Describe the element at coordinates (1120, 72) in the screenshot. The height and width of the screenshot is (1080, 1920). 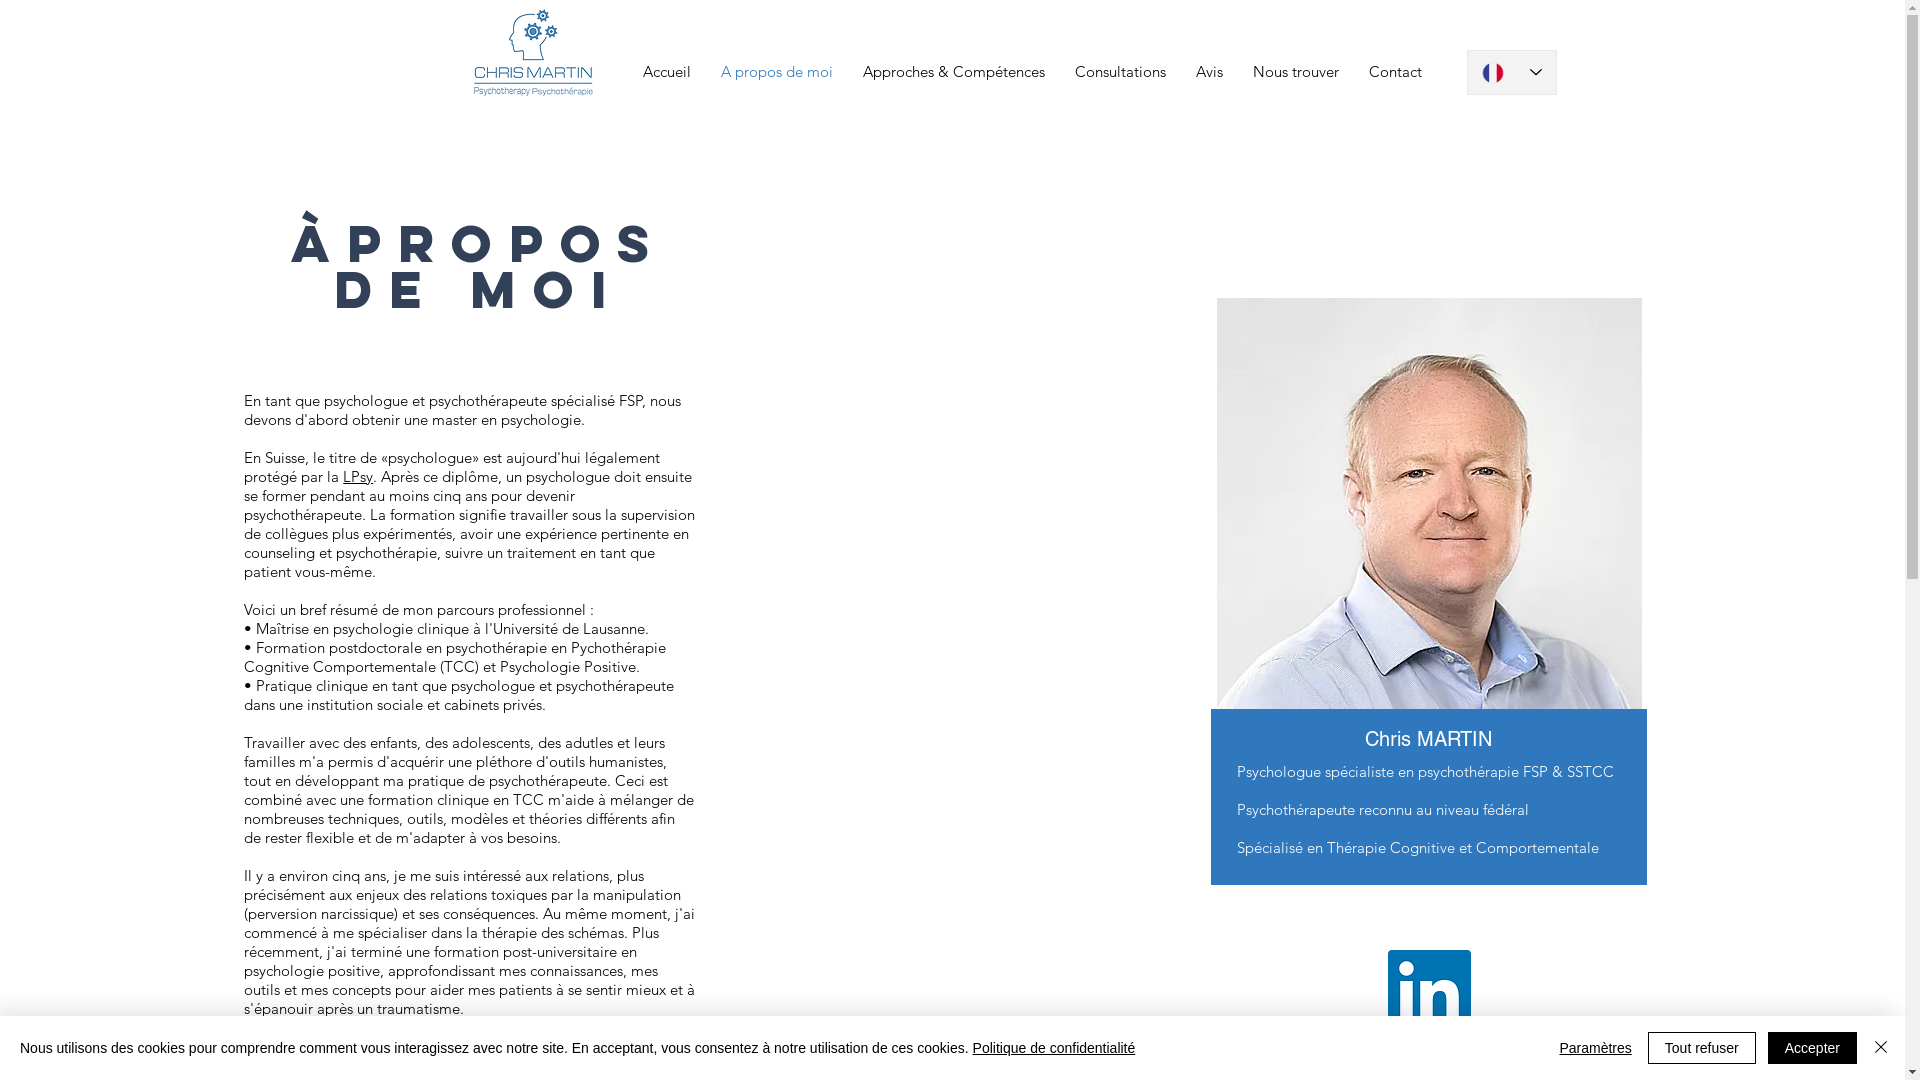
I see `Consultations` at that location.